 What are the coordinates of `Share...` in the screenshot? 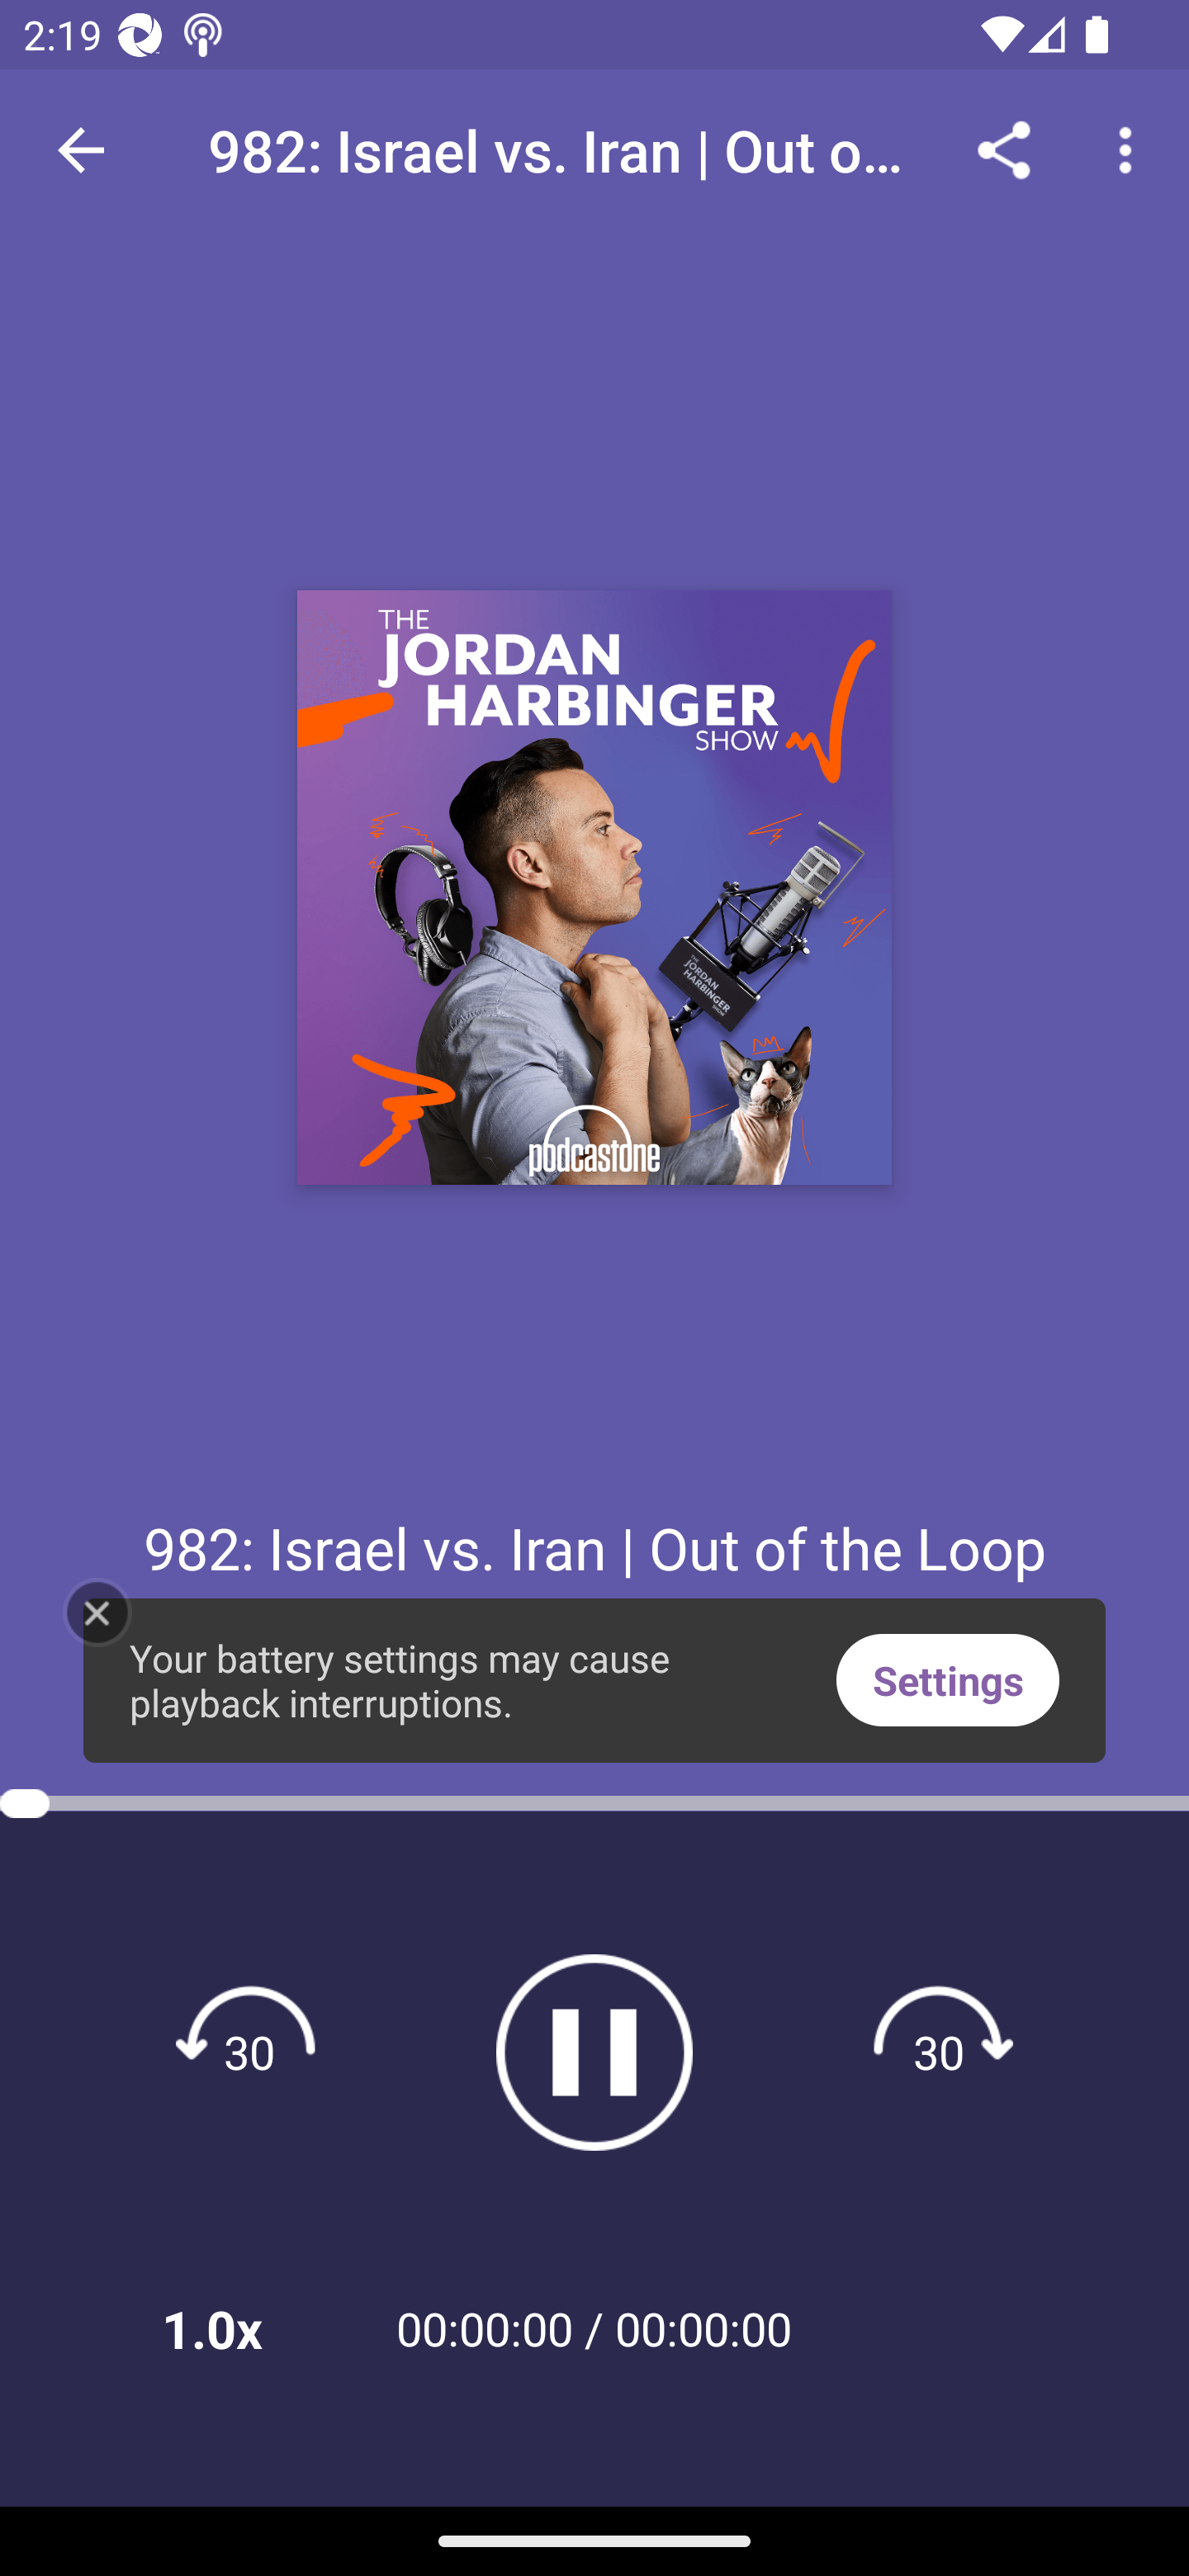 It's located at (1004, 149).